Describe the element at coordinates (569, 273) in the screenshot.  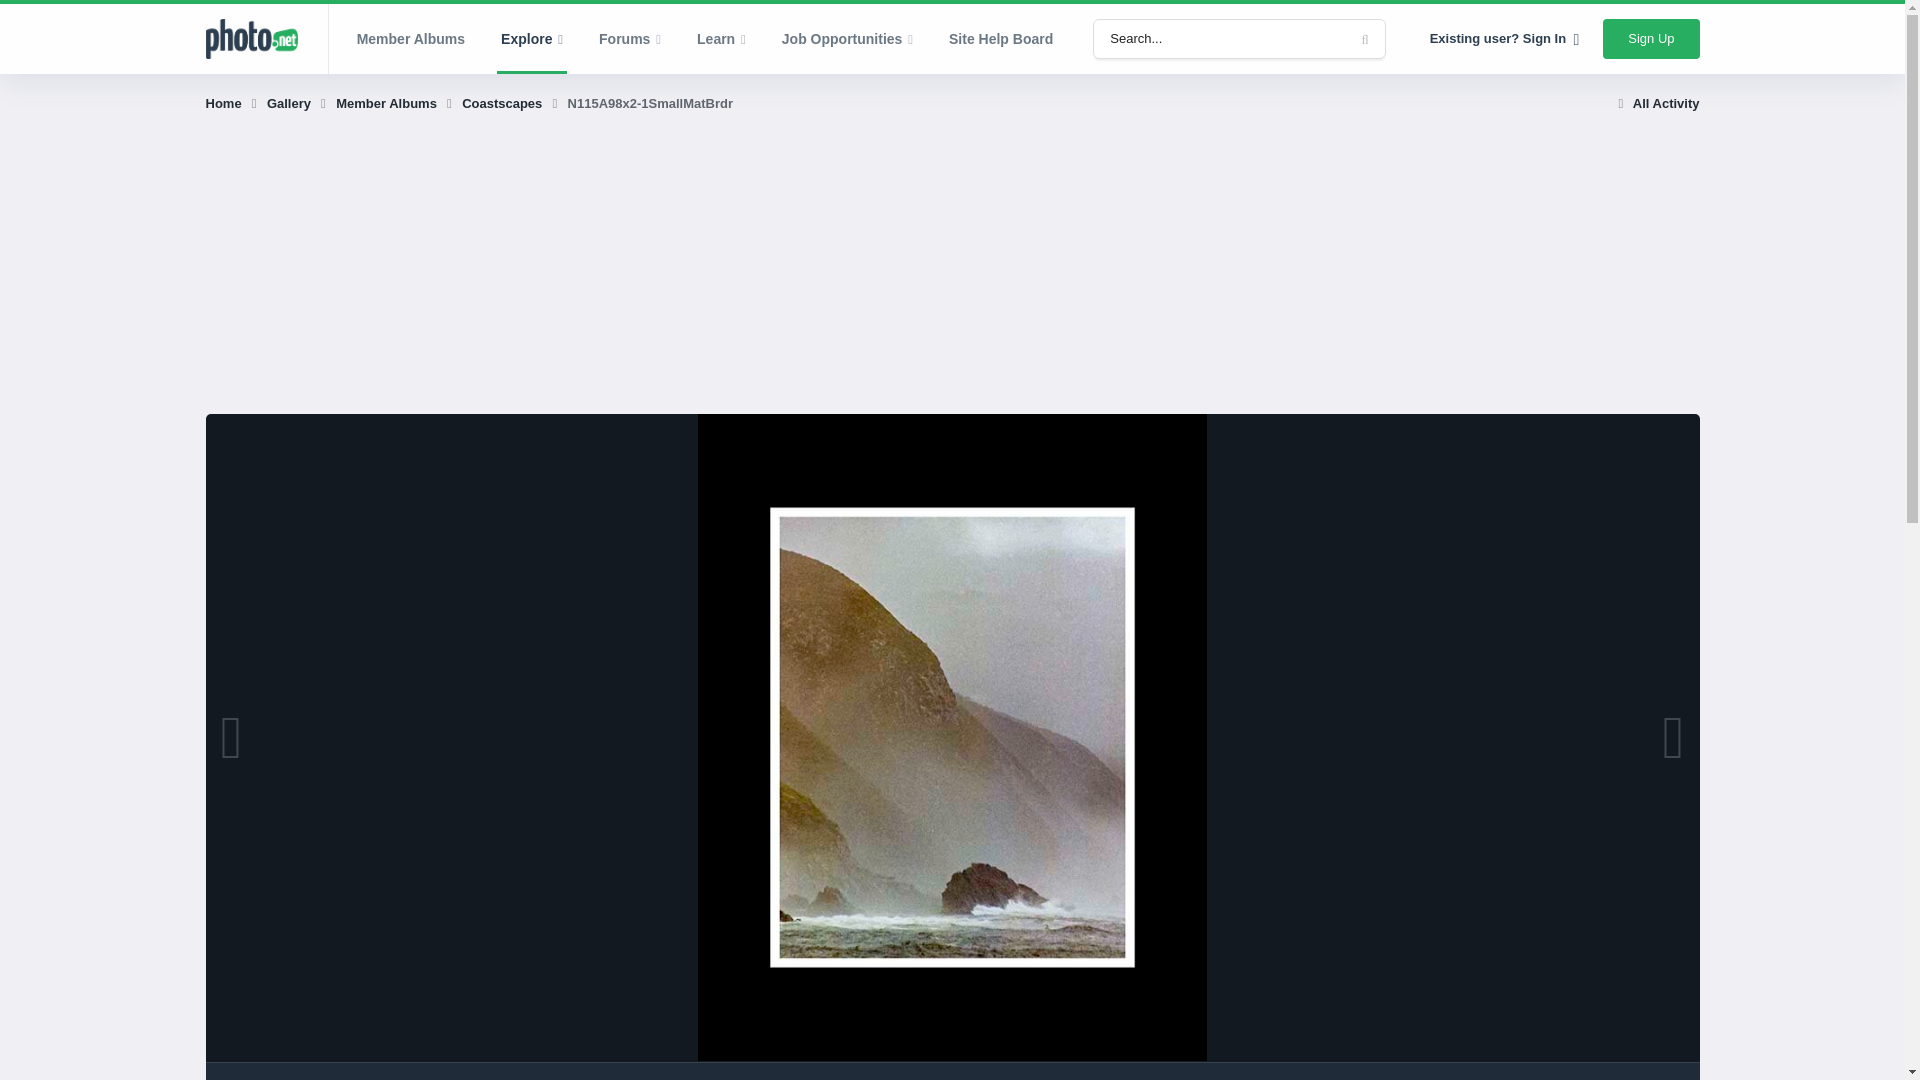
I see `Advertisement` at that location.